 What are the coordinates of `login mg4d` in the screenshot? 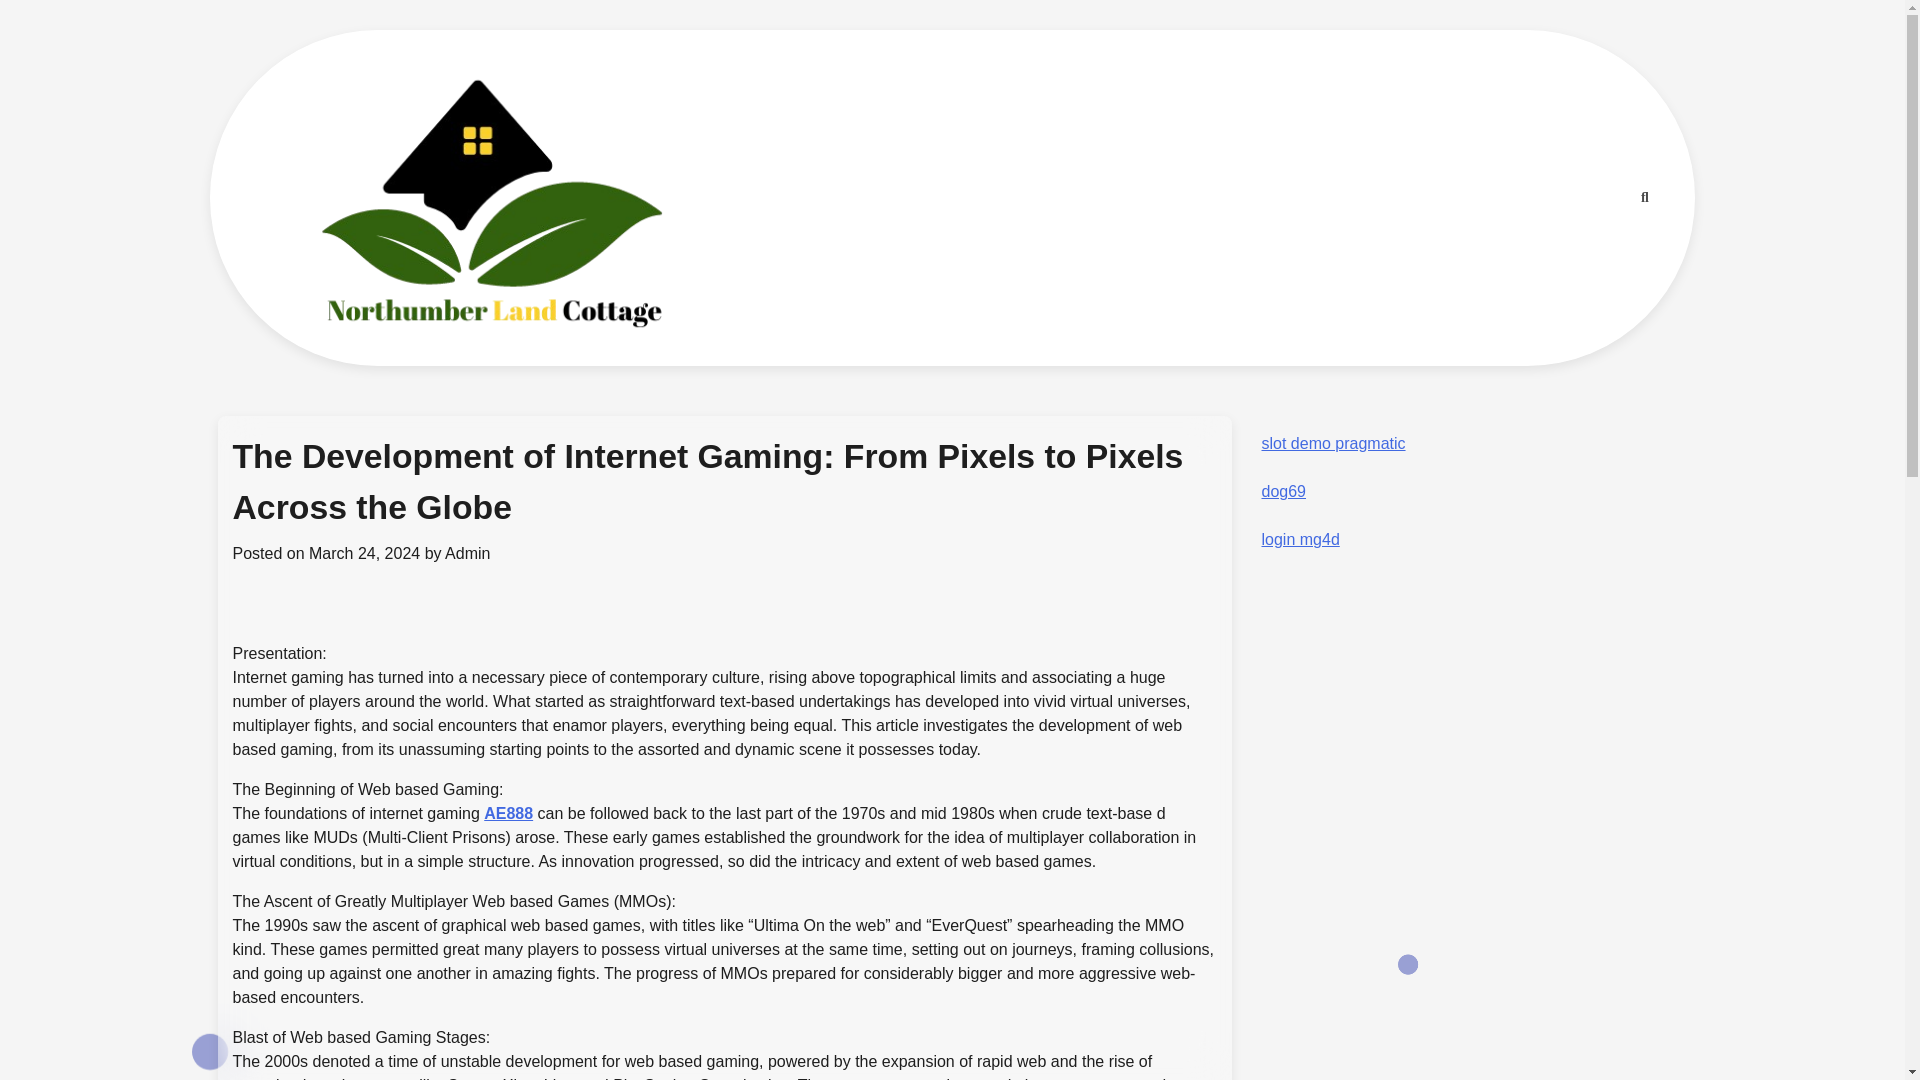 It's located at (1300, 539).